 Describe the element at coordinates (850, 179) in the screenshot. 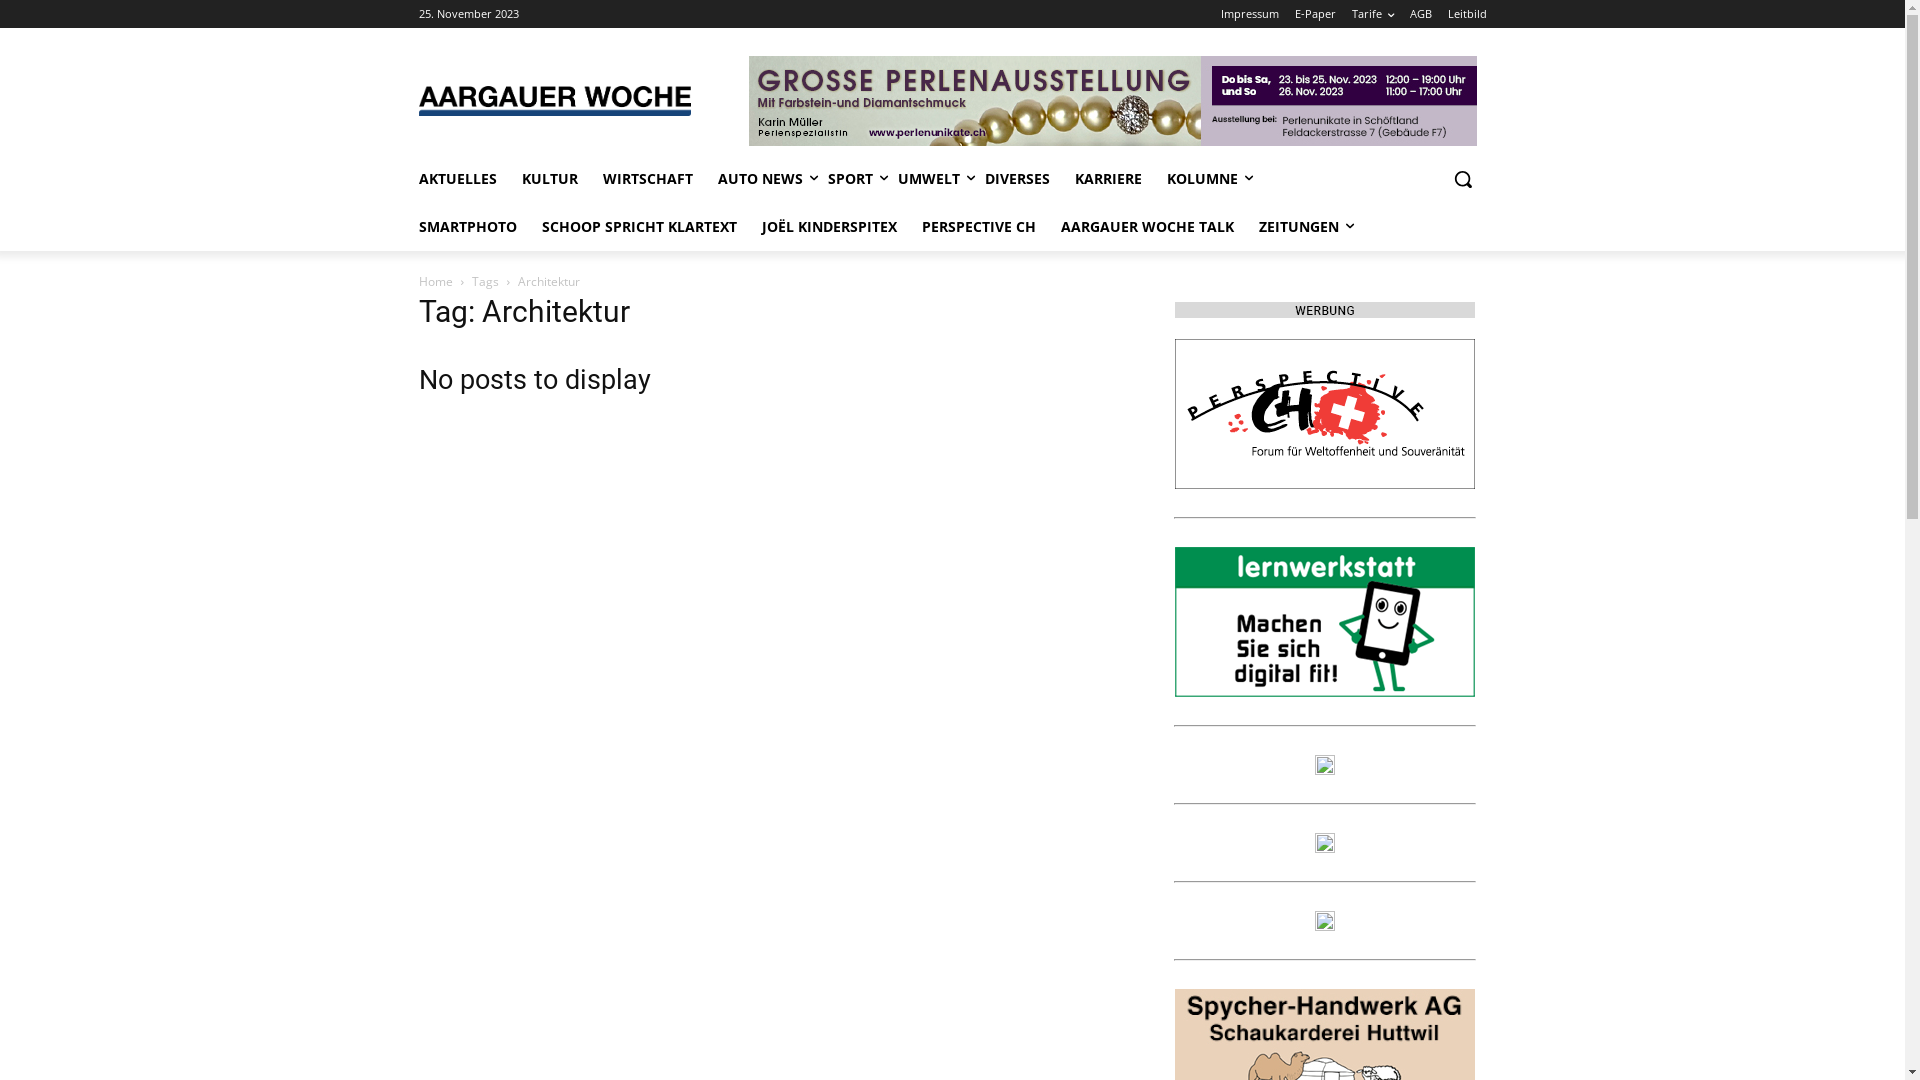

I see `SPORT` at that location.